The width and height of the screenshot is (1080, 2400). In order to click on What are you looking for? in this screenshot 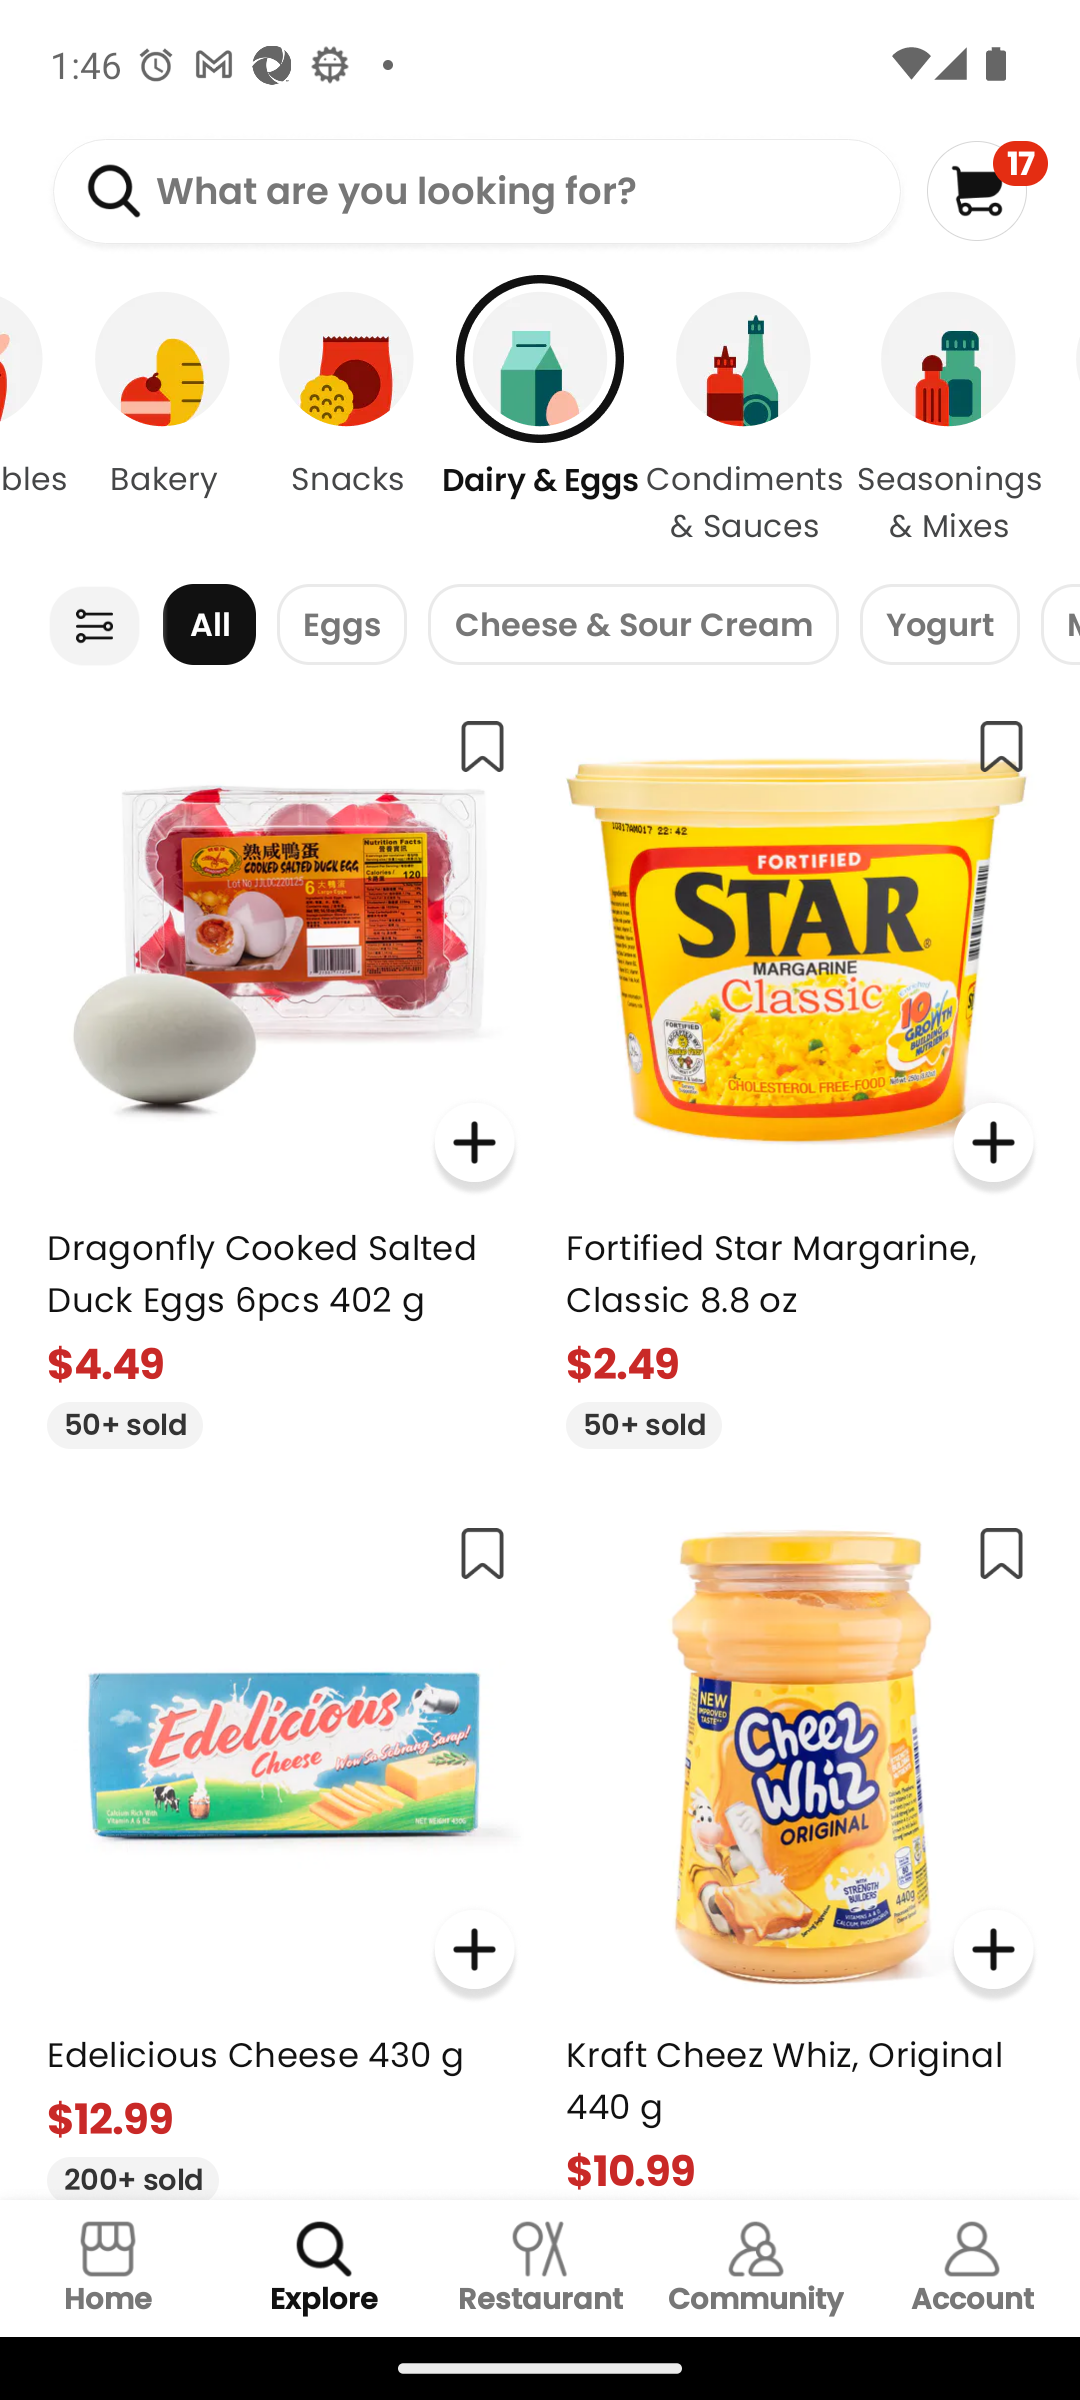, I will do `click(476, 192)`.